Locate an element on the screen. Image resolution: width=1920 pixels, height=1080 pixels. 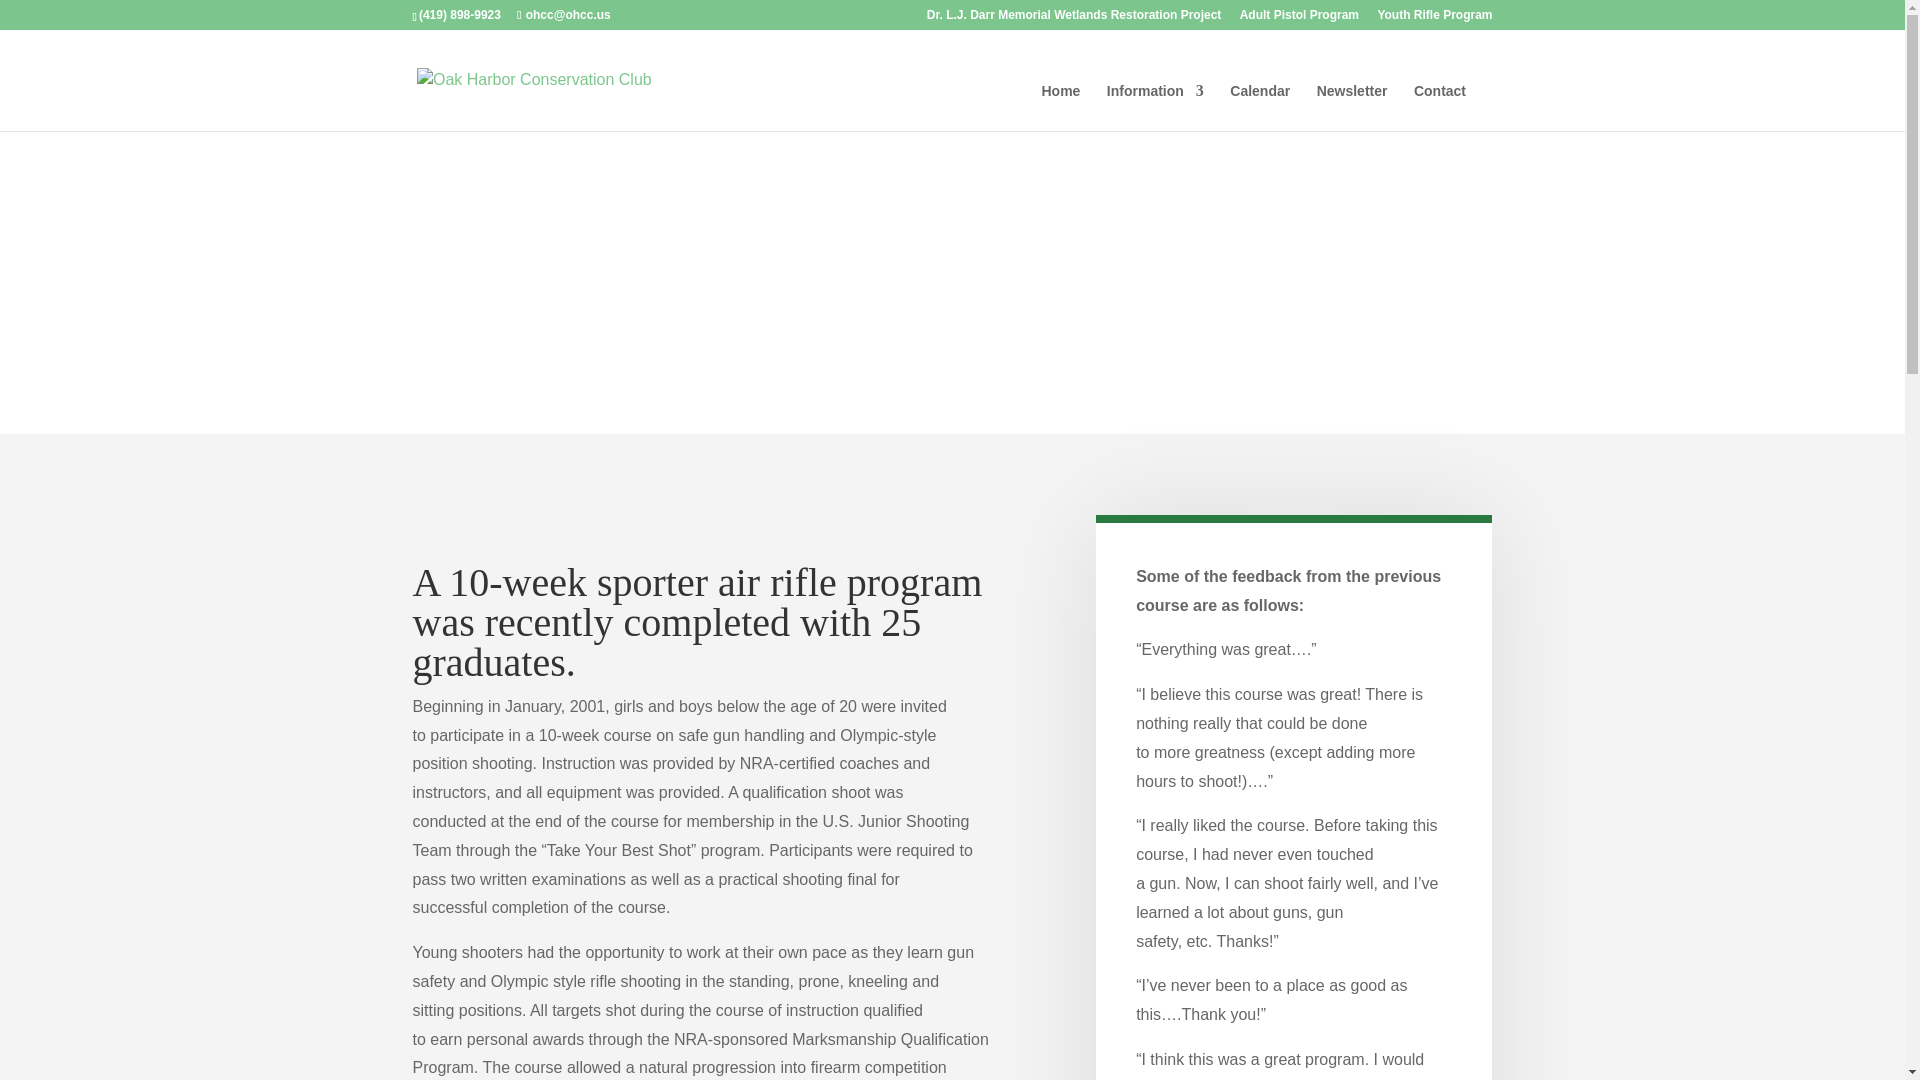
Contact is located at coordinates (1440, 107).